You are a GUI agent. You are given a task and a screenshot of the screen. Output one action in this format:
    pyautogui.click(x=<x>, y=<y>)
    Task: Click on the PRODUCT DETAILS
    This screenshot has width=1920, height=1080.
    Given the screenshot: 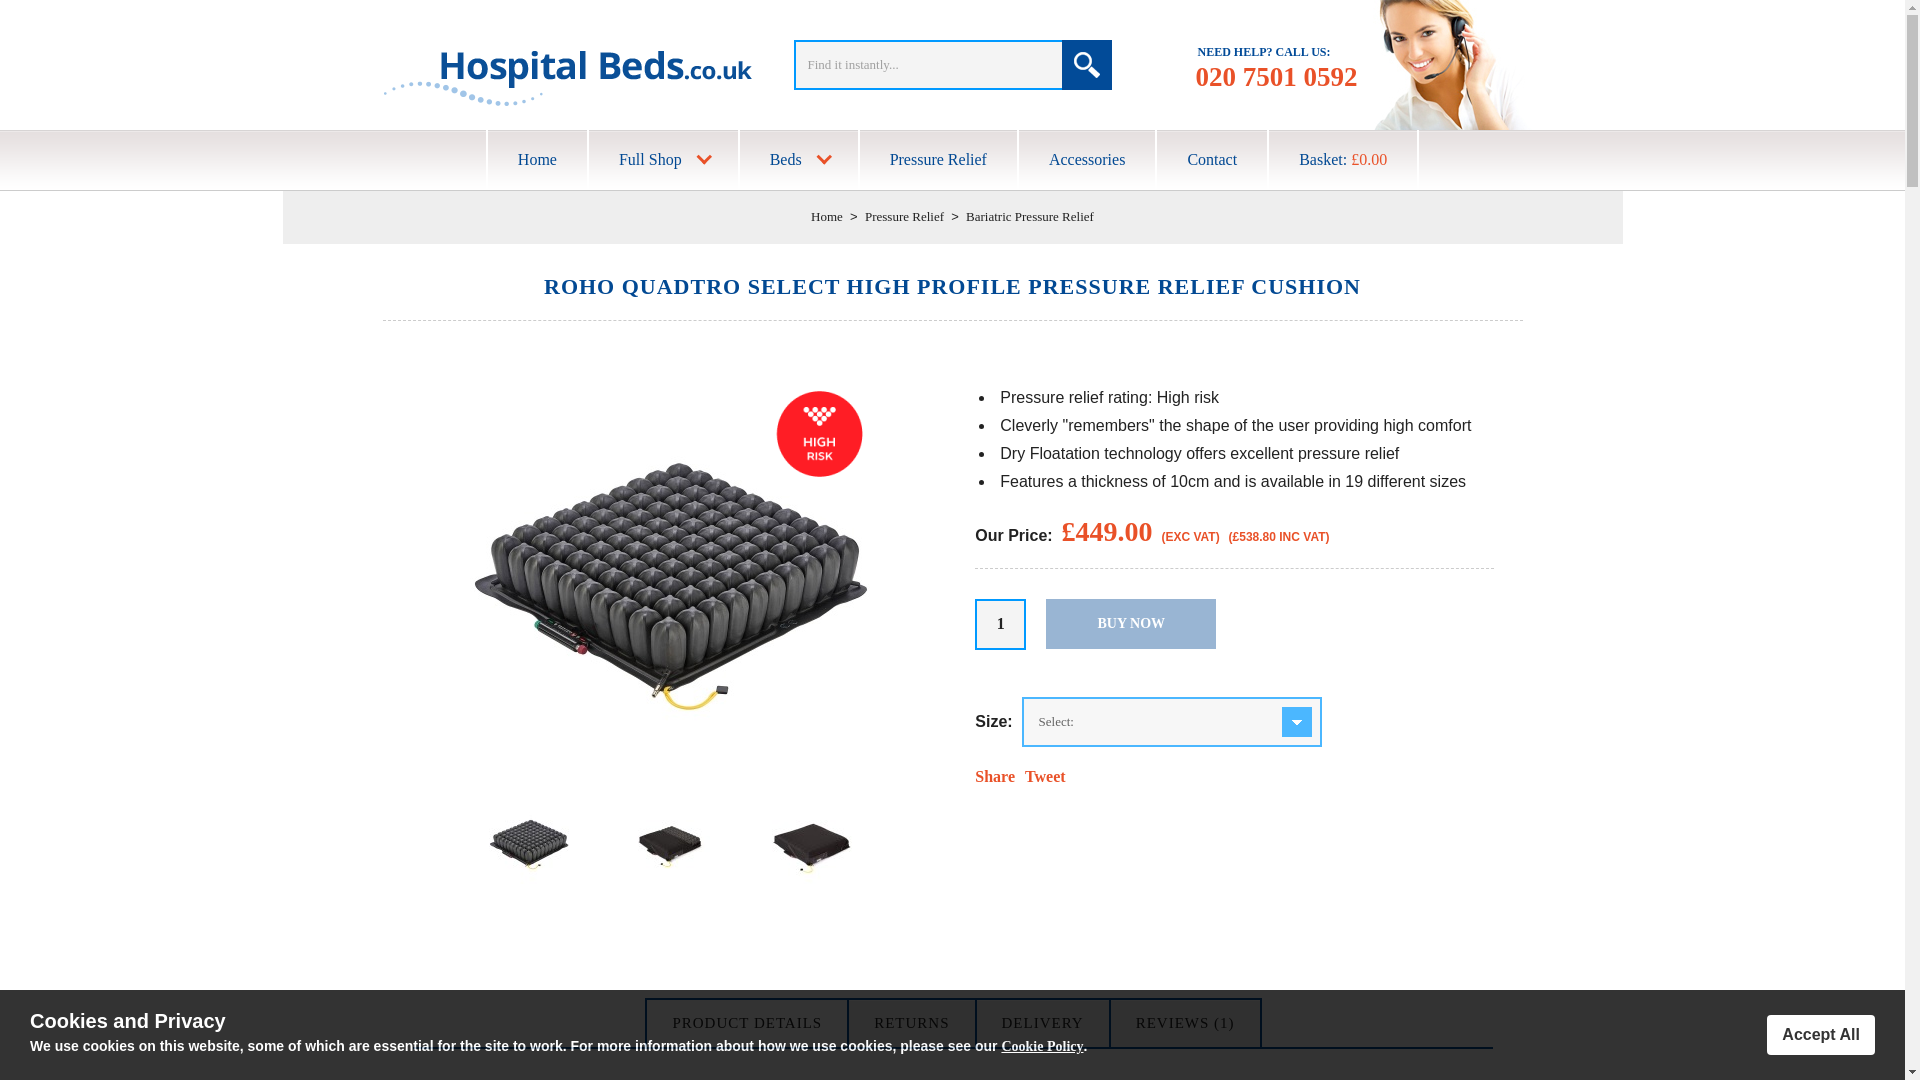 What is the action you would take?
    pyautogui.click(x=746, y=1023)
    